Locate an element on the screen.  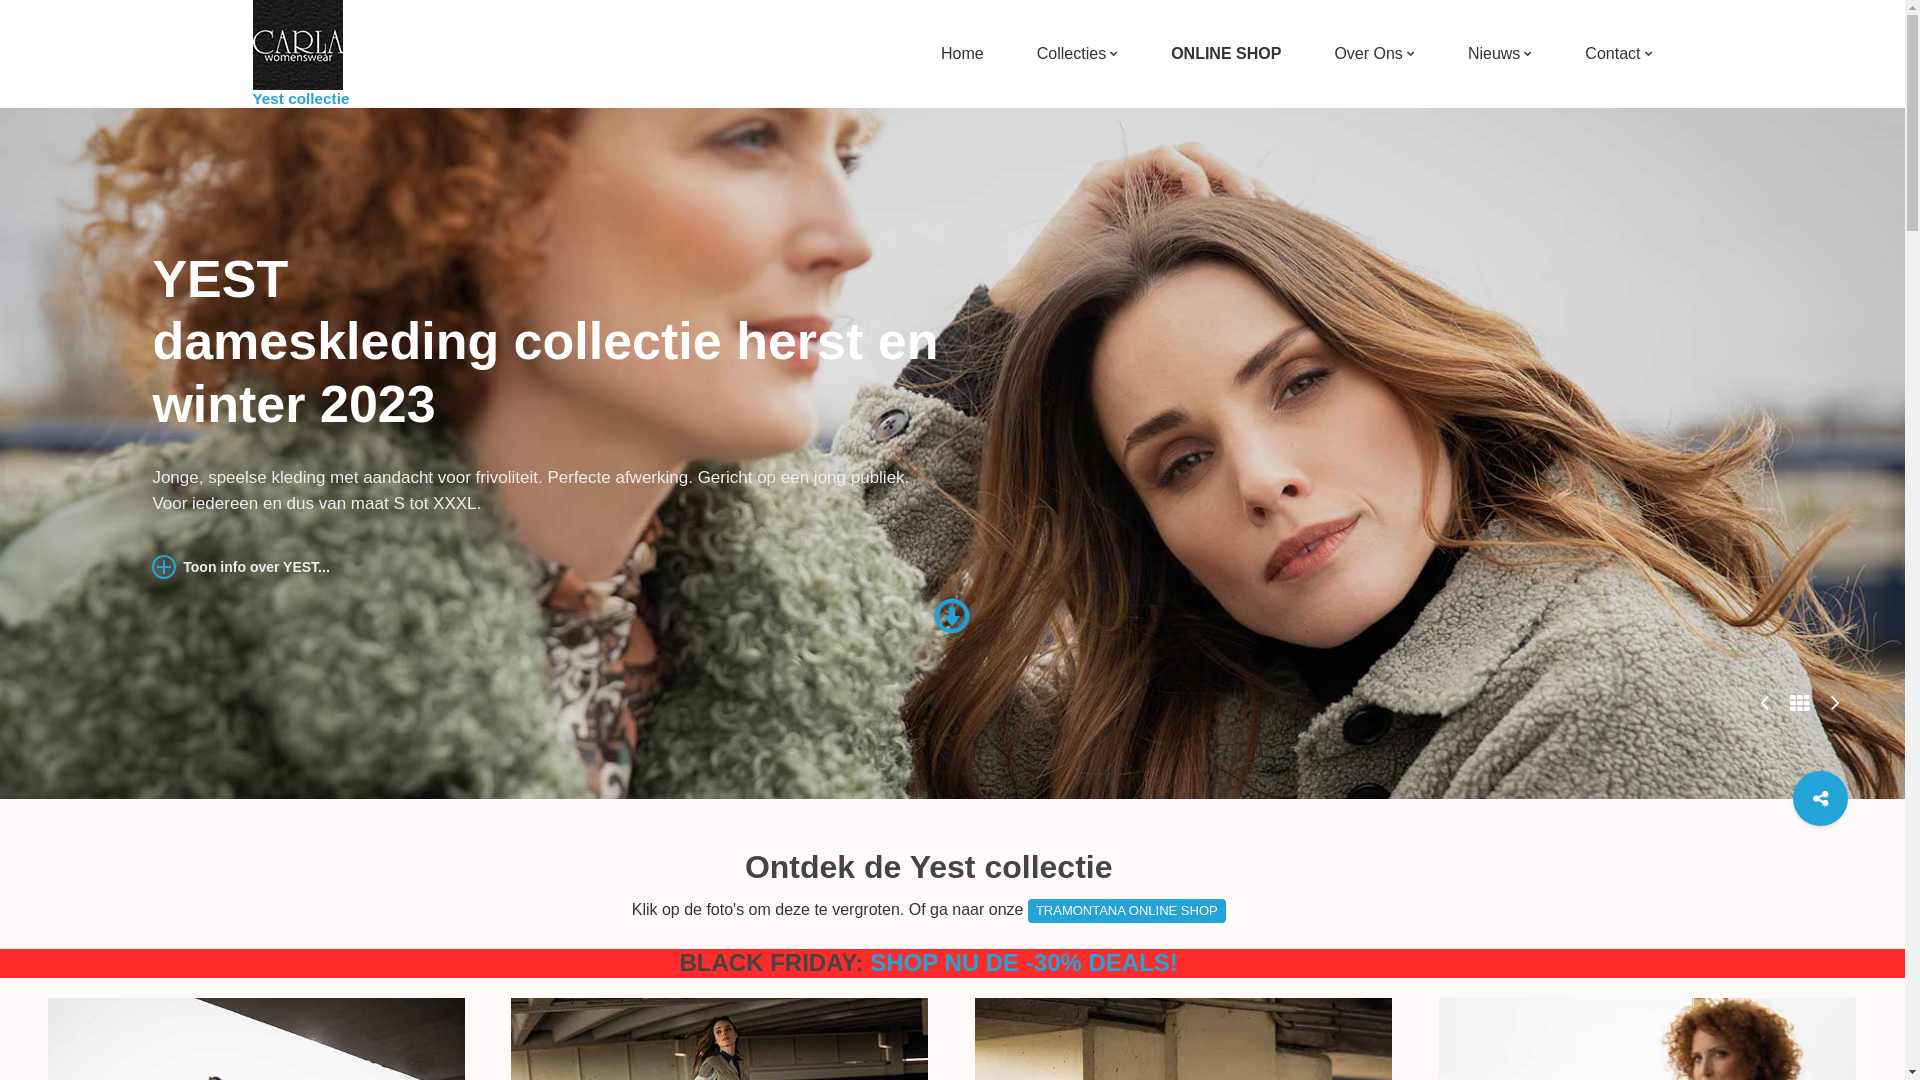
Over Ons is located at coordinates (1368, 54).